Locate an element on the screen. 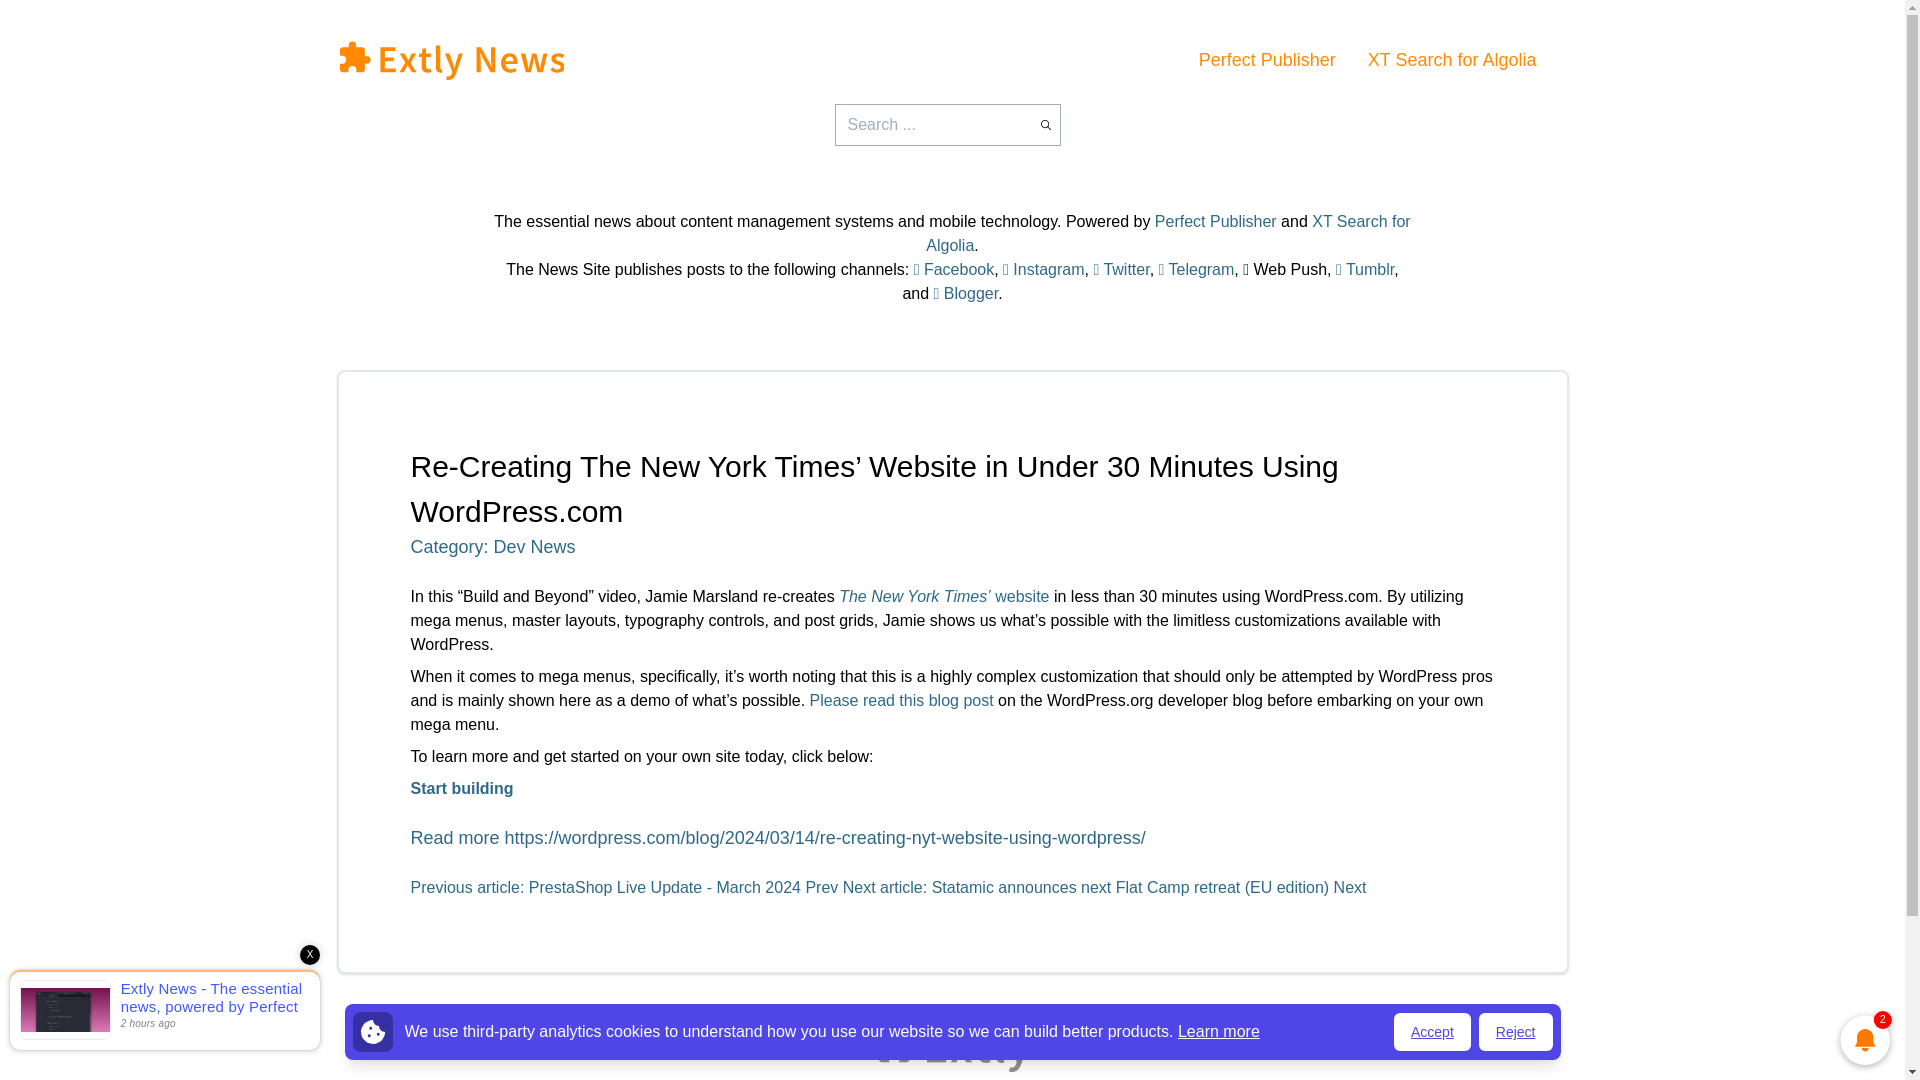 The image size is (1920, 1080). Start building is located at coordinates (461, 788).